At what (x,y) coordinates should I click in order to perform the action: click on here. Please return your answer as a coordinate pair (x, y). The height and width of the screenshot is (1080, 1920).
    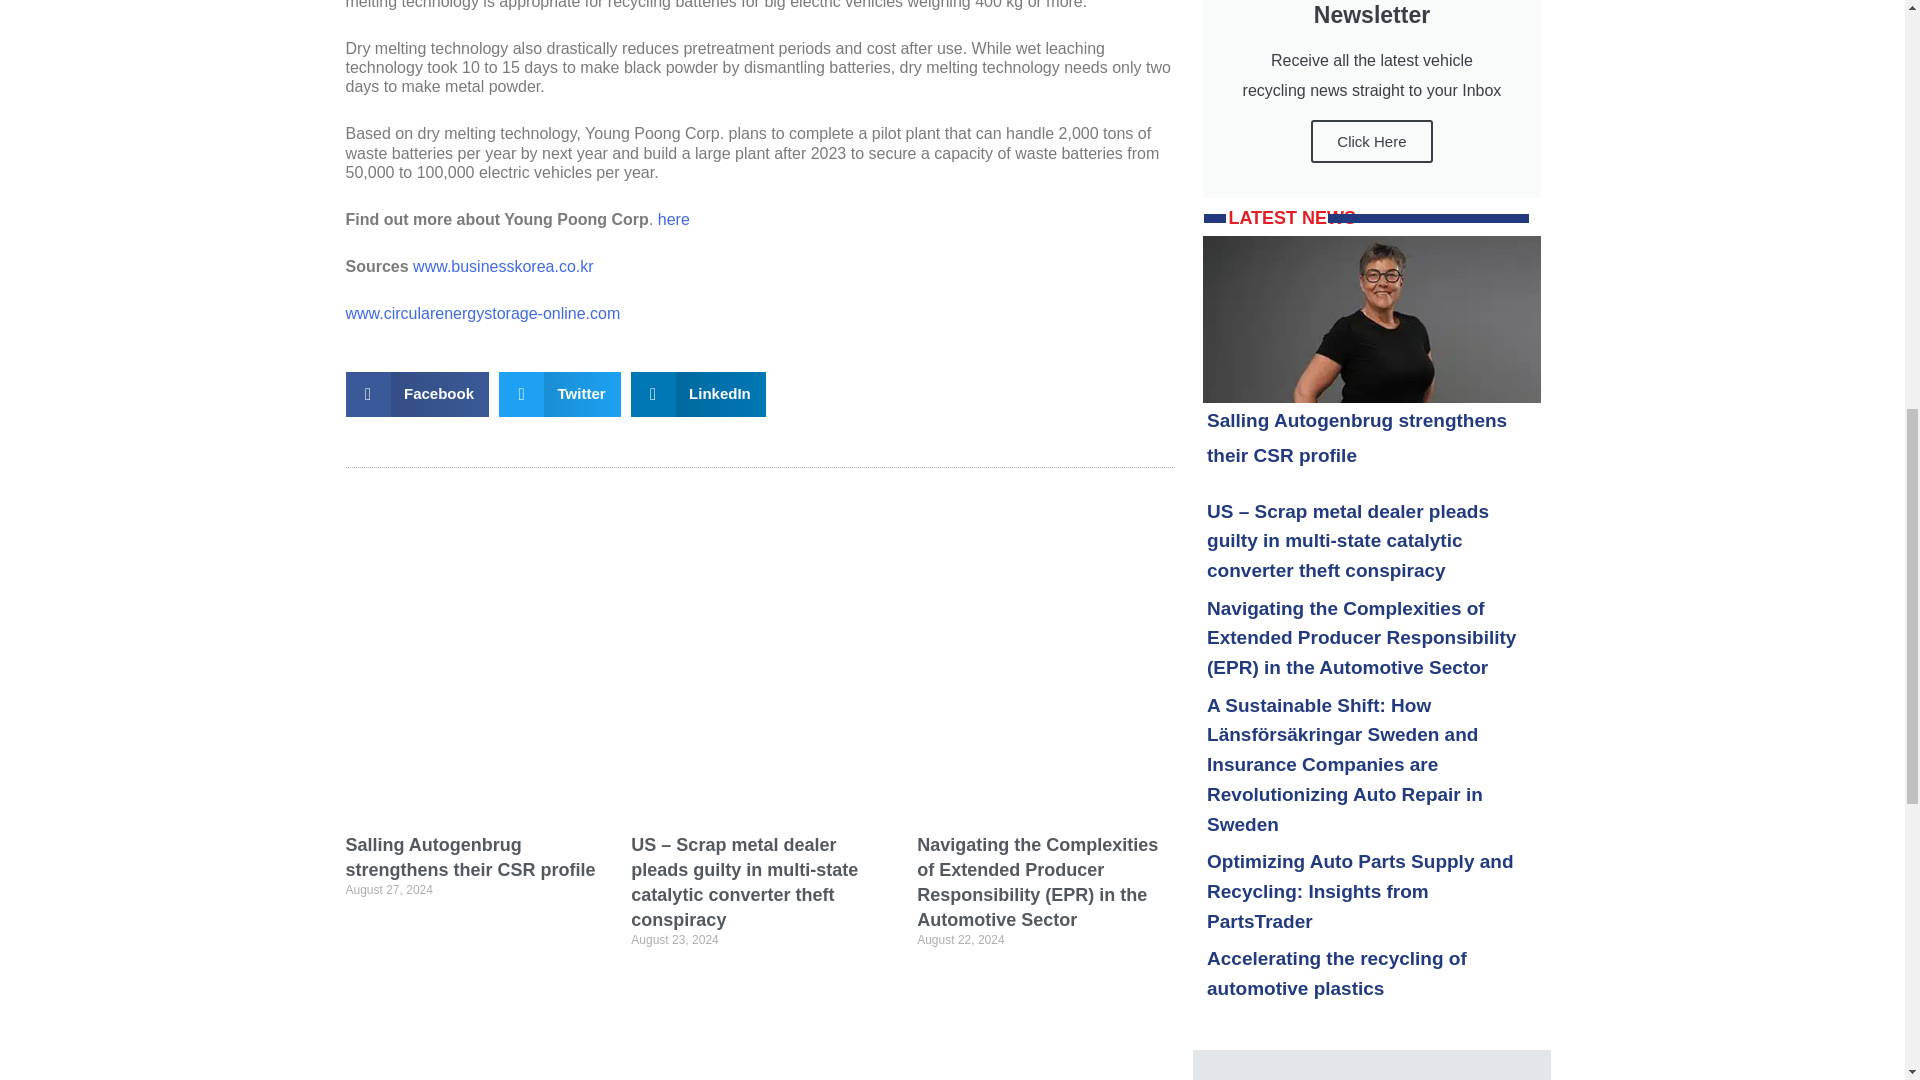
    Looking at the image, I should click on (674, 218).